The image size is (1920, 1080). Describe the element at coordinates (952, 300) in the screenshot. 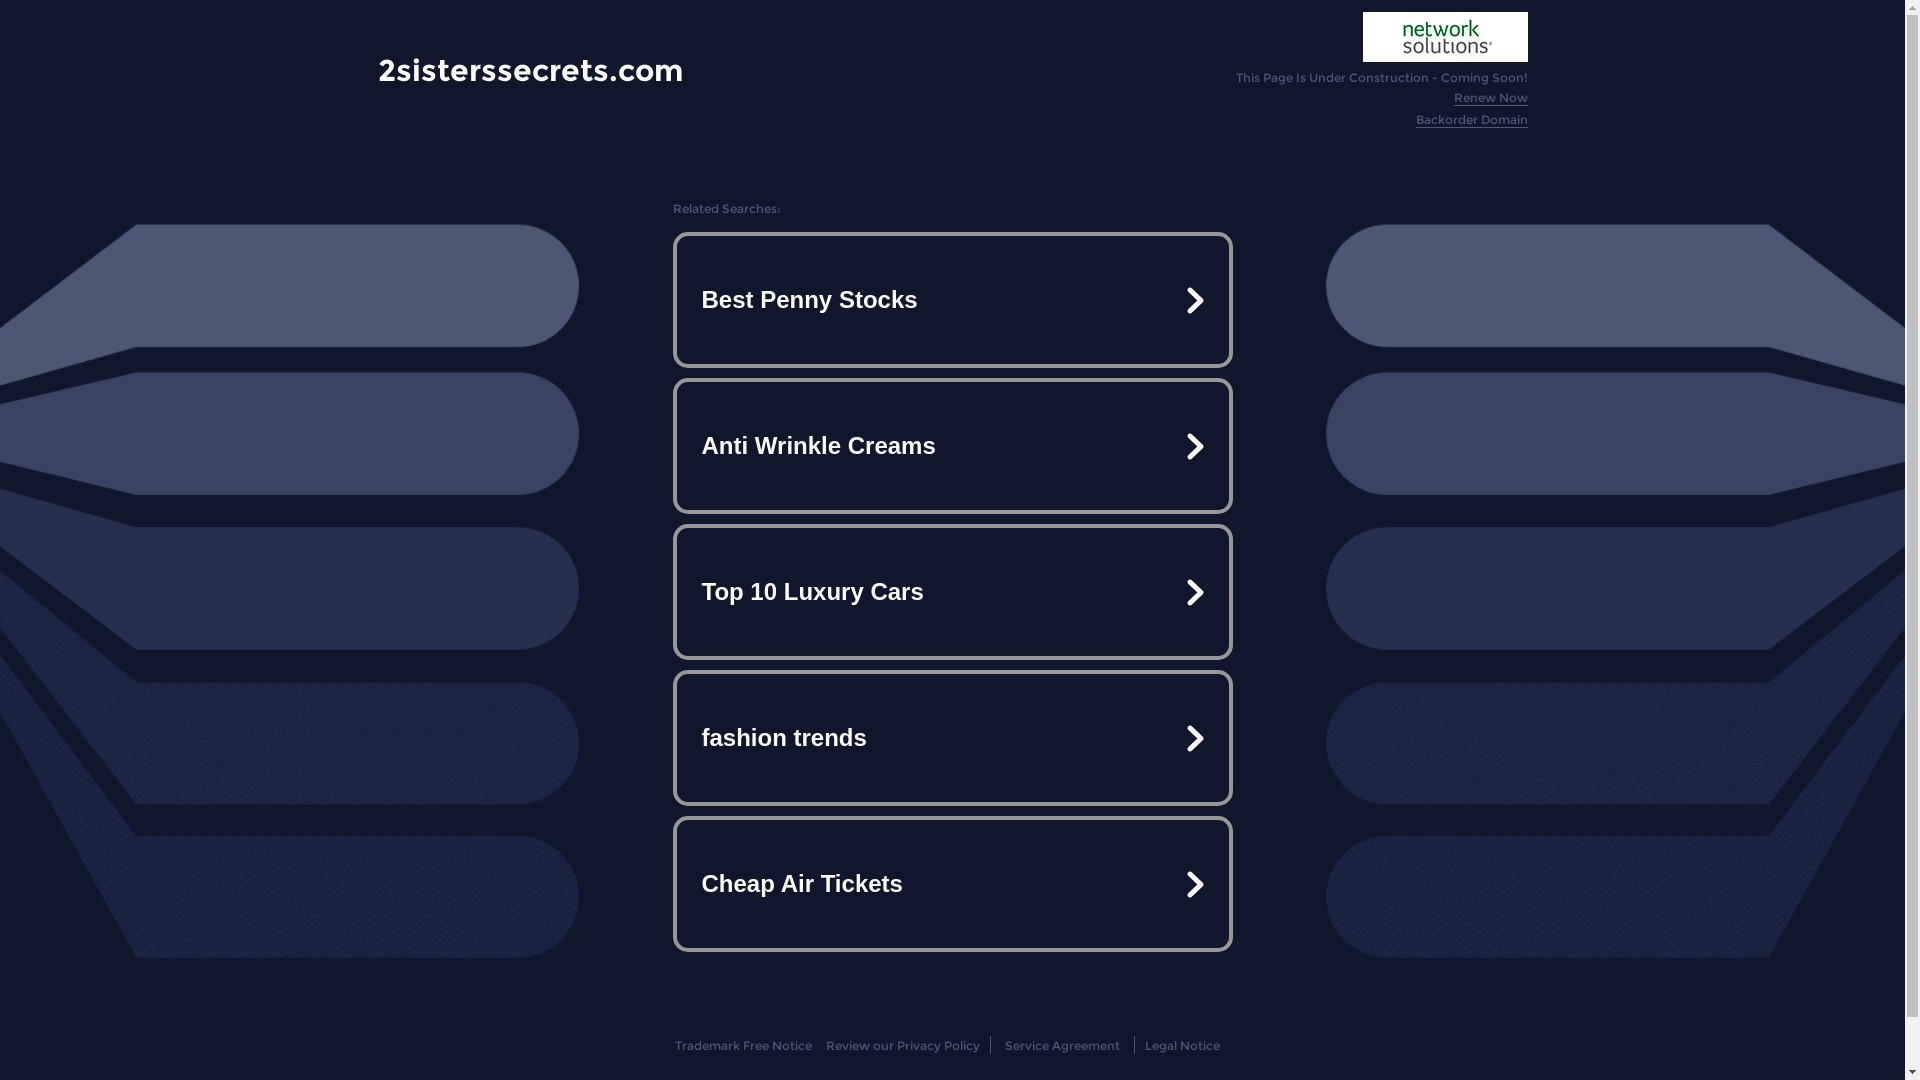

I see `Best Penny Stocks` at that location.